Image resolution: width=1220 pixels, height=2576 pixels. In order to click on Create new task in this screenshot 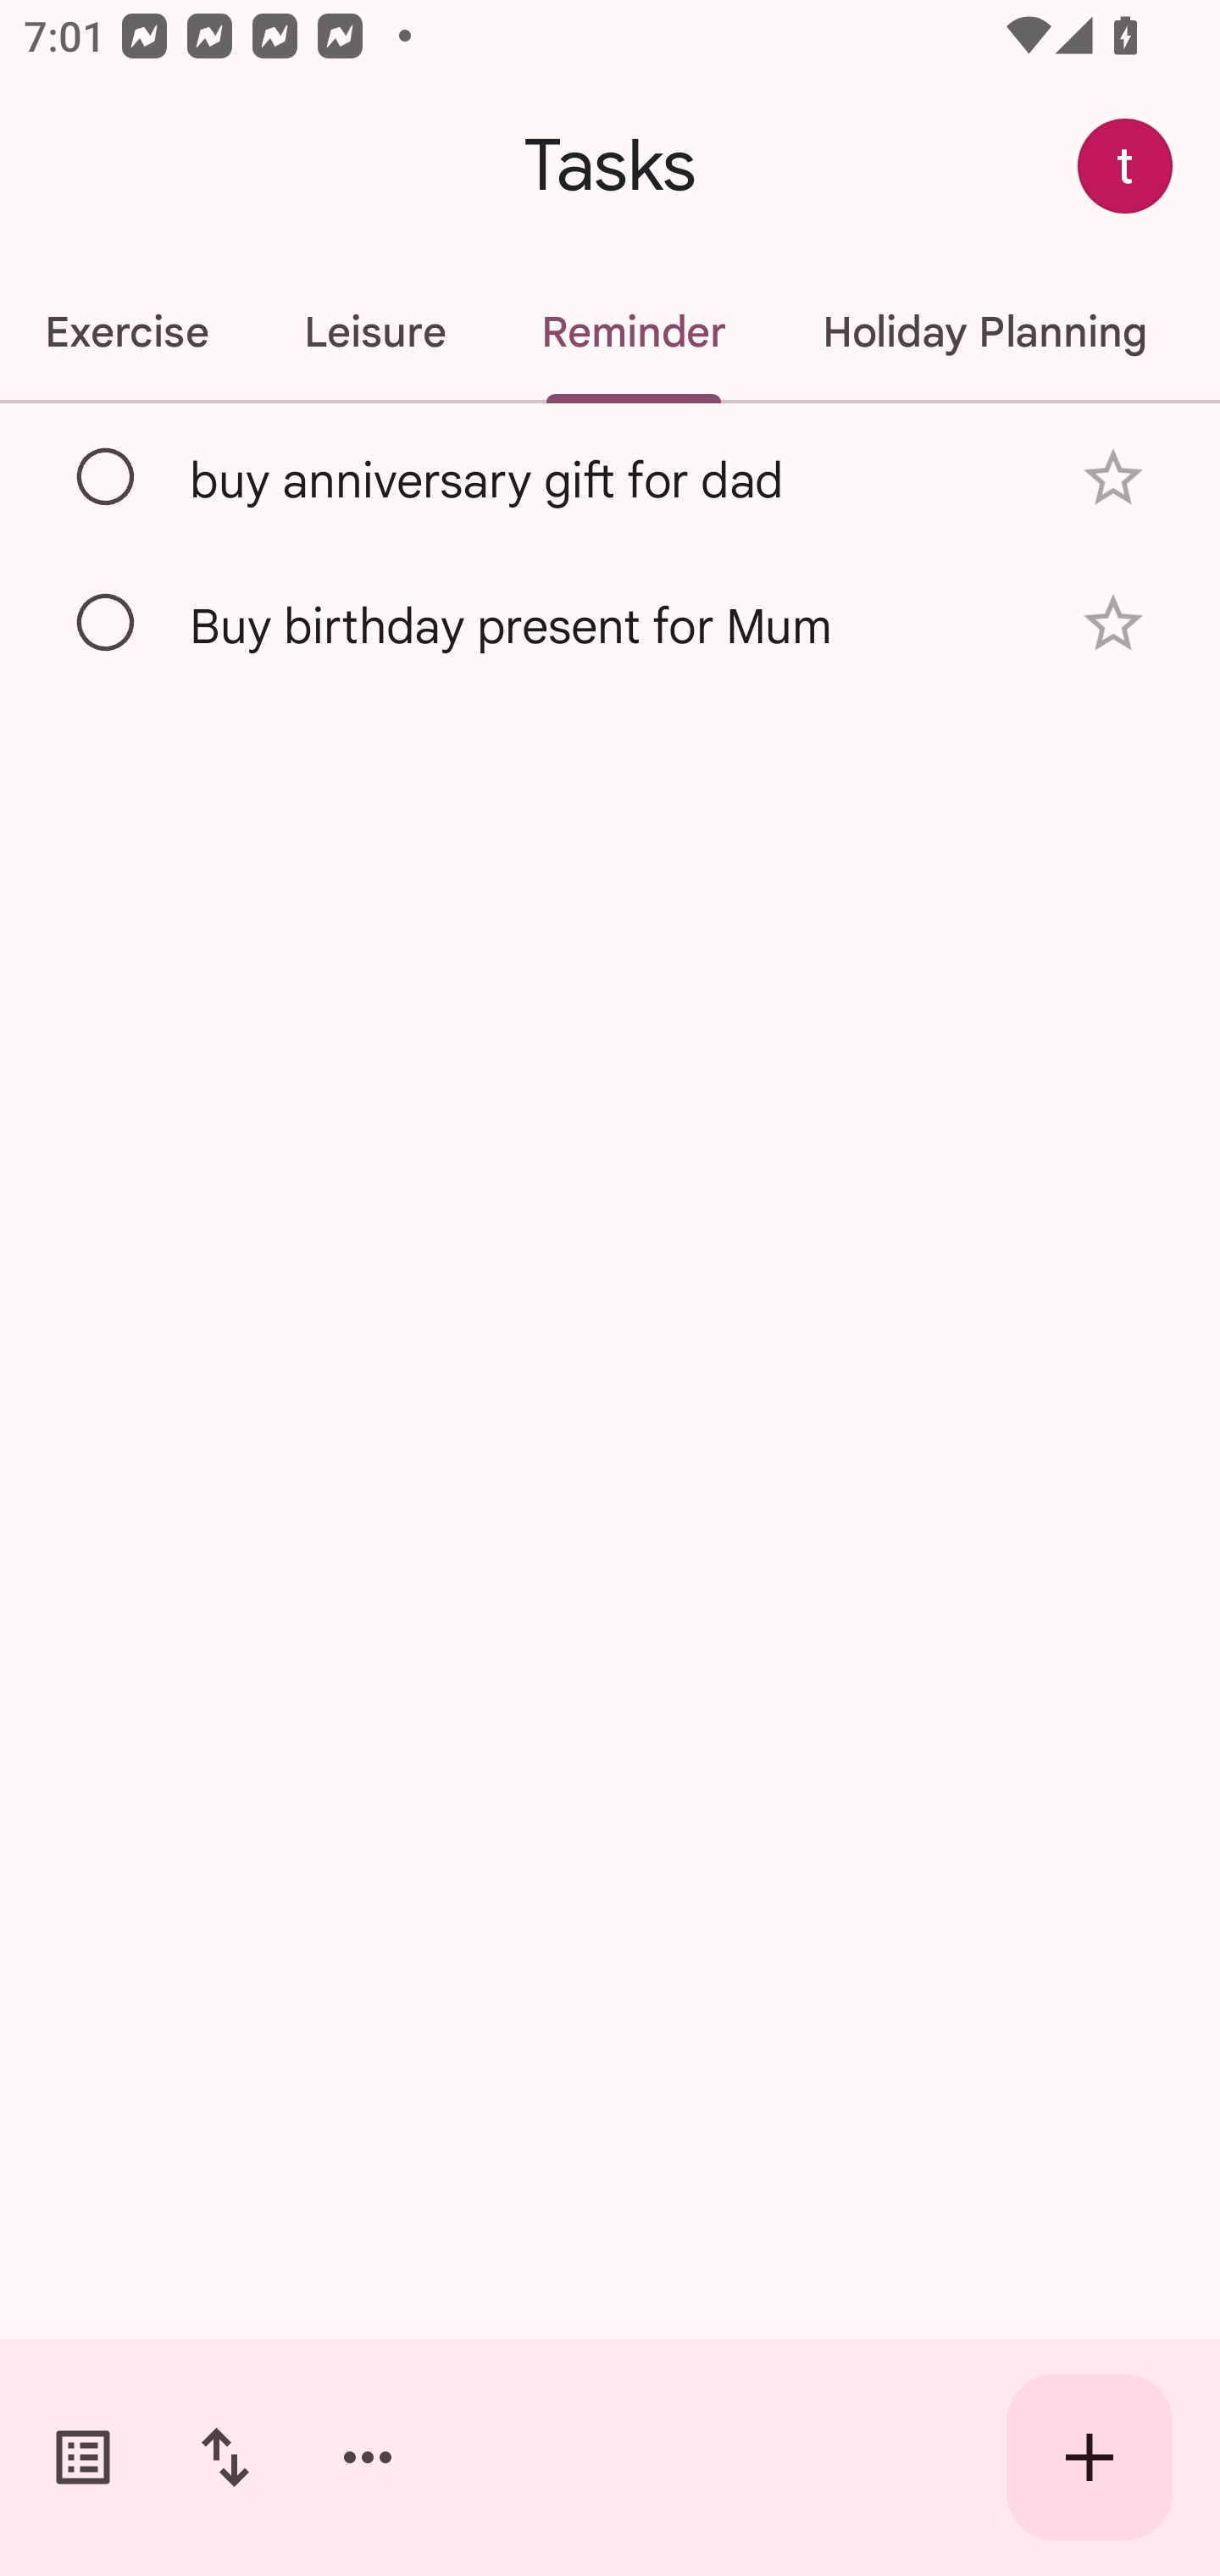, I will do `click(1090, 2457)`.